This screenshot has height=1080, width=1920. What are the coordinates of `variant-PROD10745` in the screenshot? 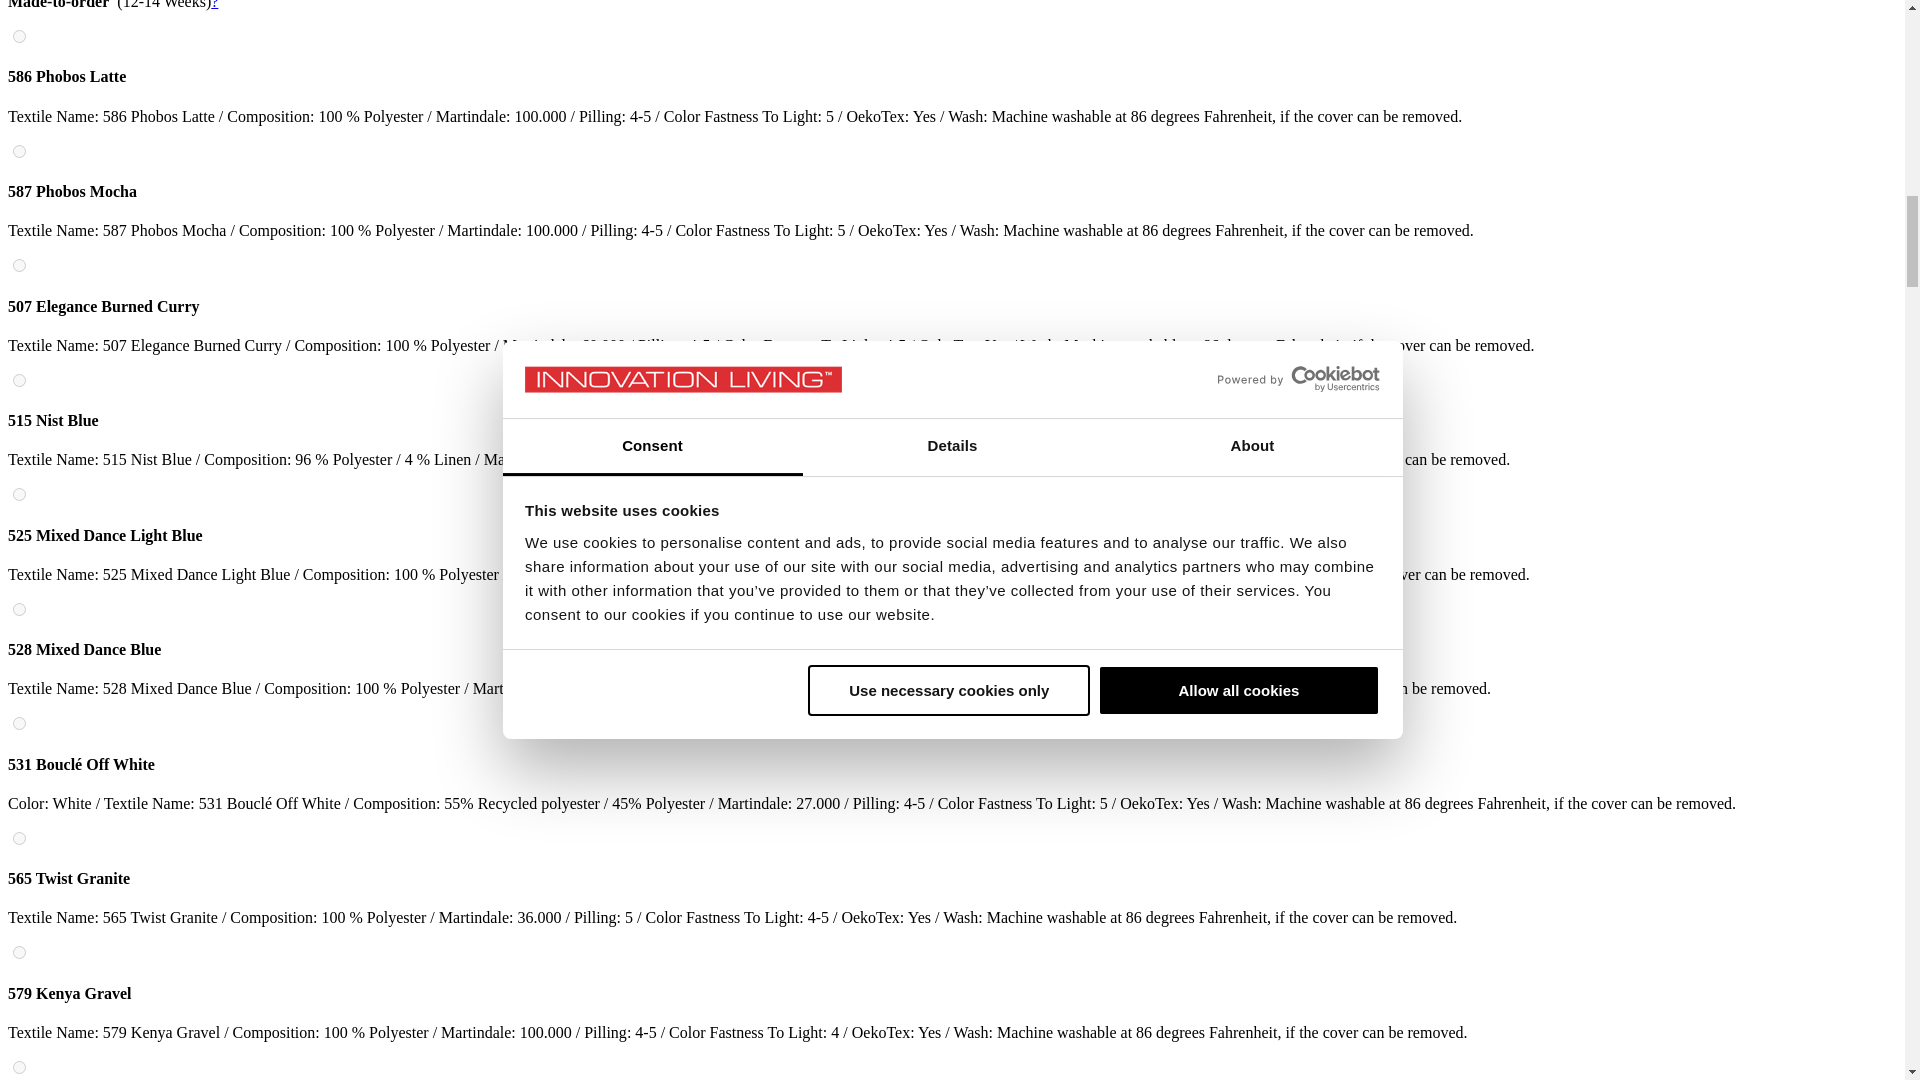 It's located at (20, 150).